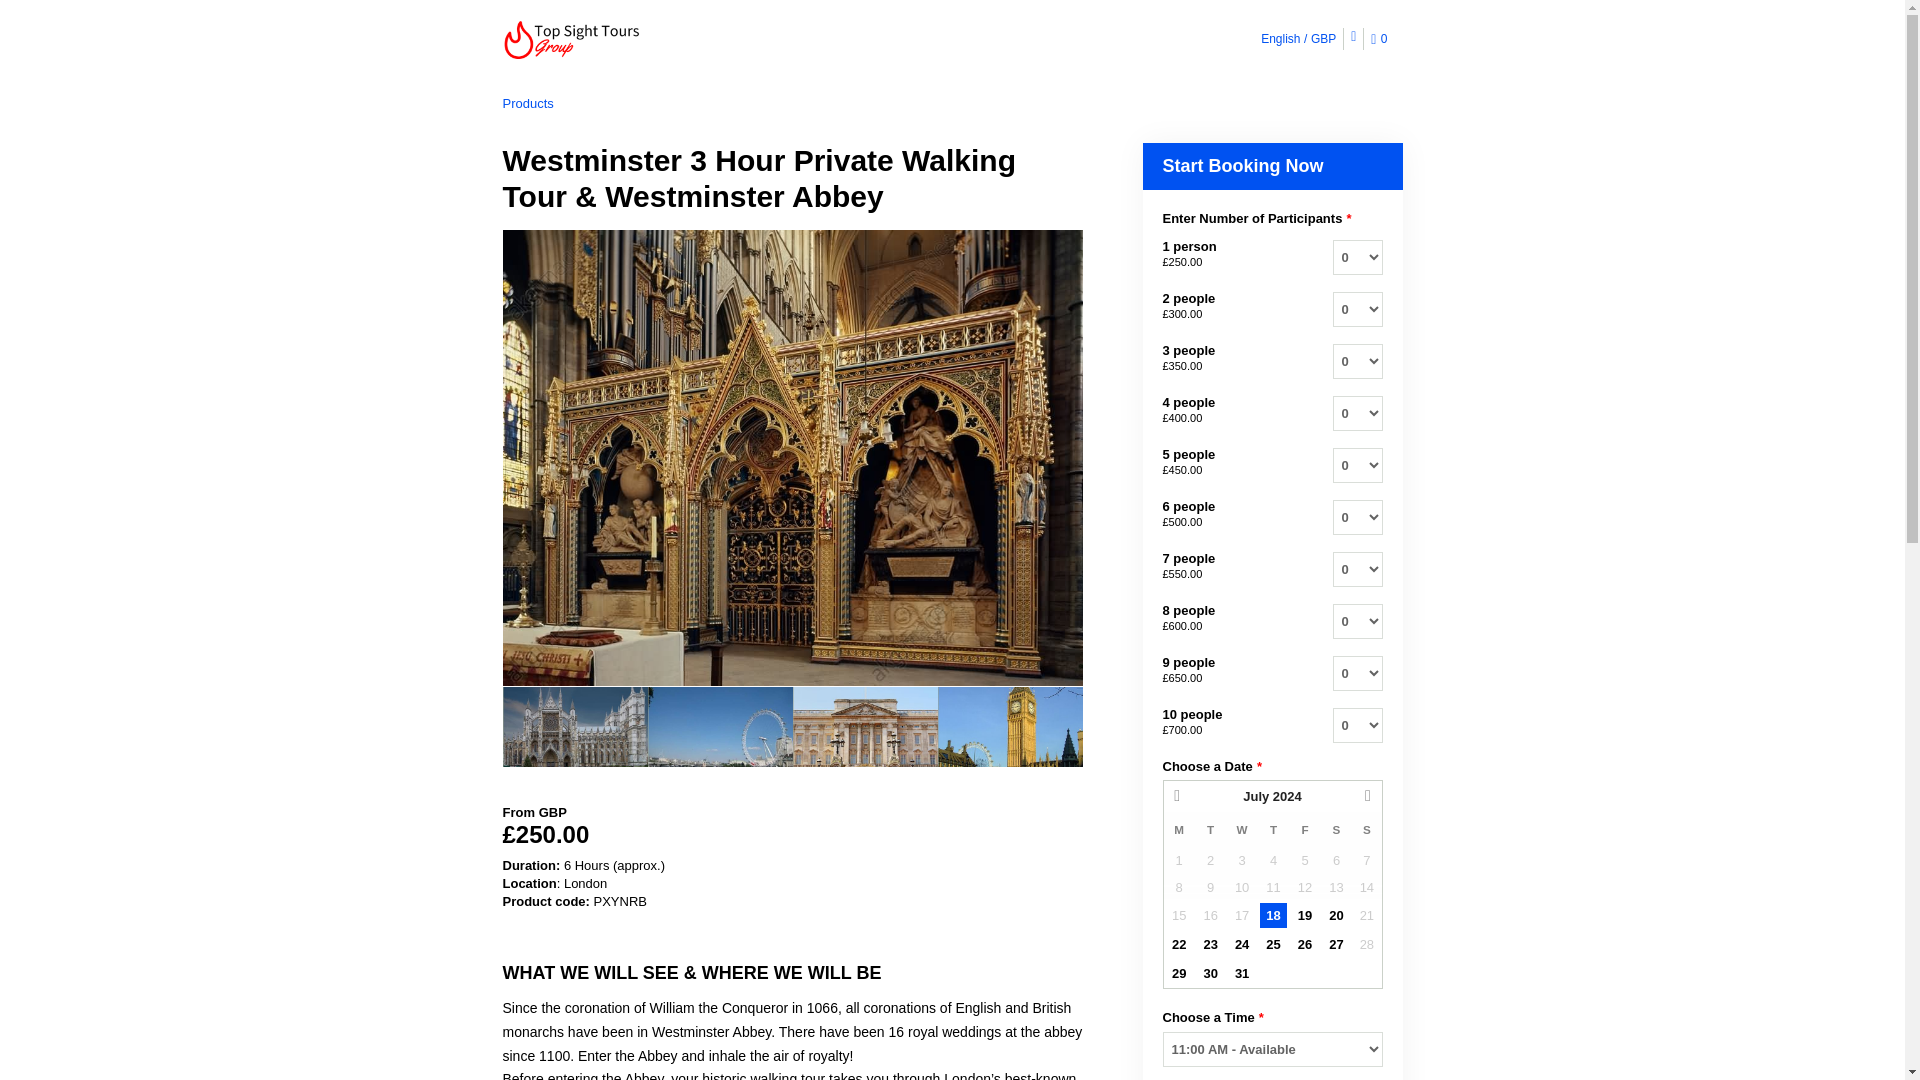  I want to click on 0, so click(1382, 40).